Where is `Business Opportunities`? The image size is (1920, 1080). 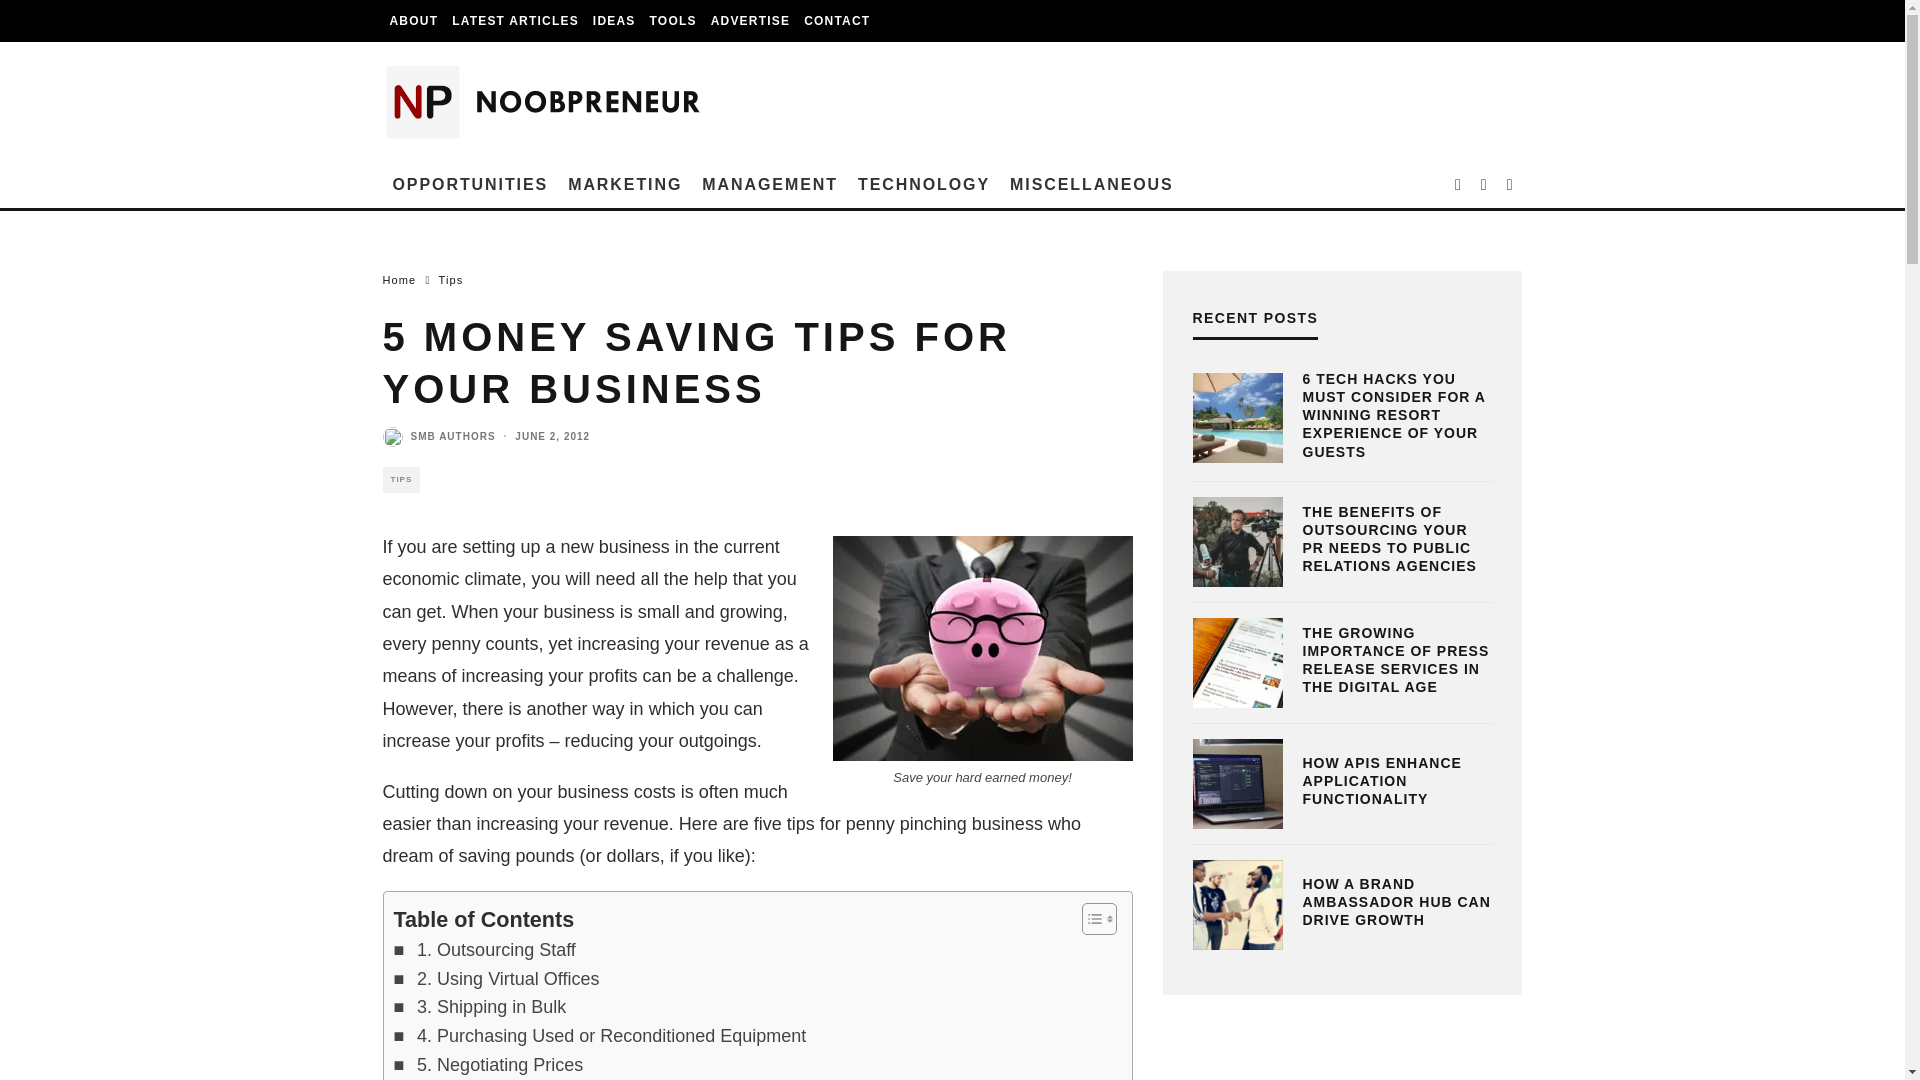 Business Opportunities is located at coordinates (470, 185).